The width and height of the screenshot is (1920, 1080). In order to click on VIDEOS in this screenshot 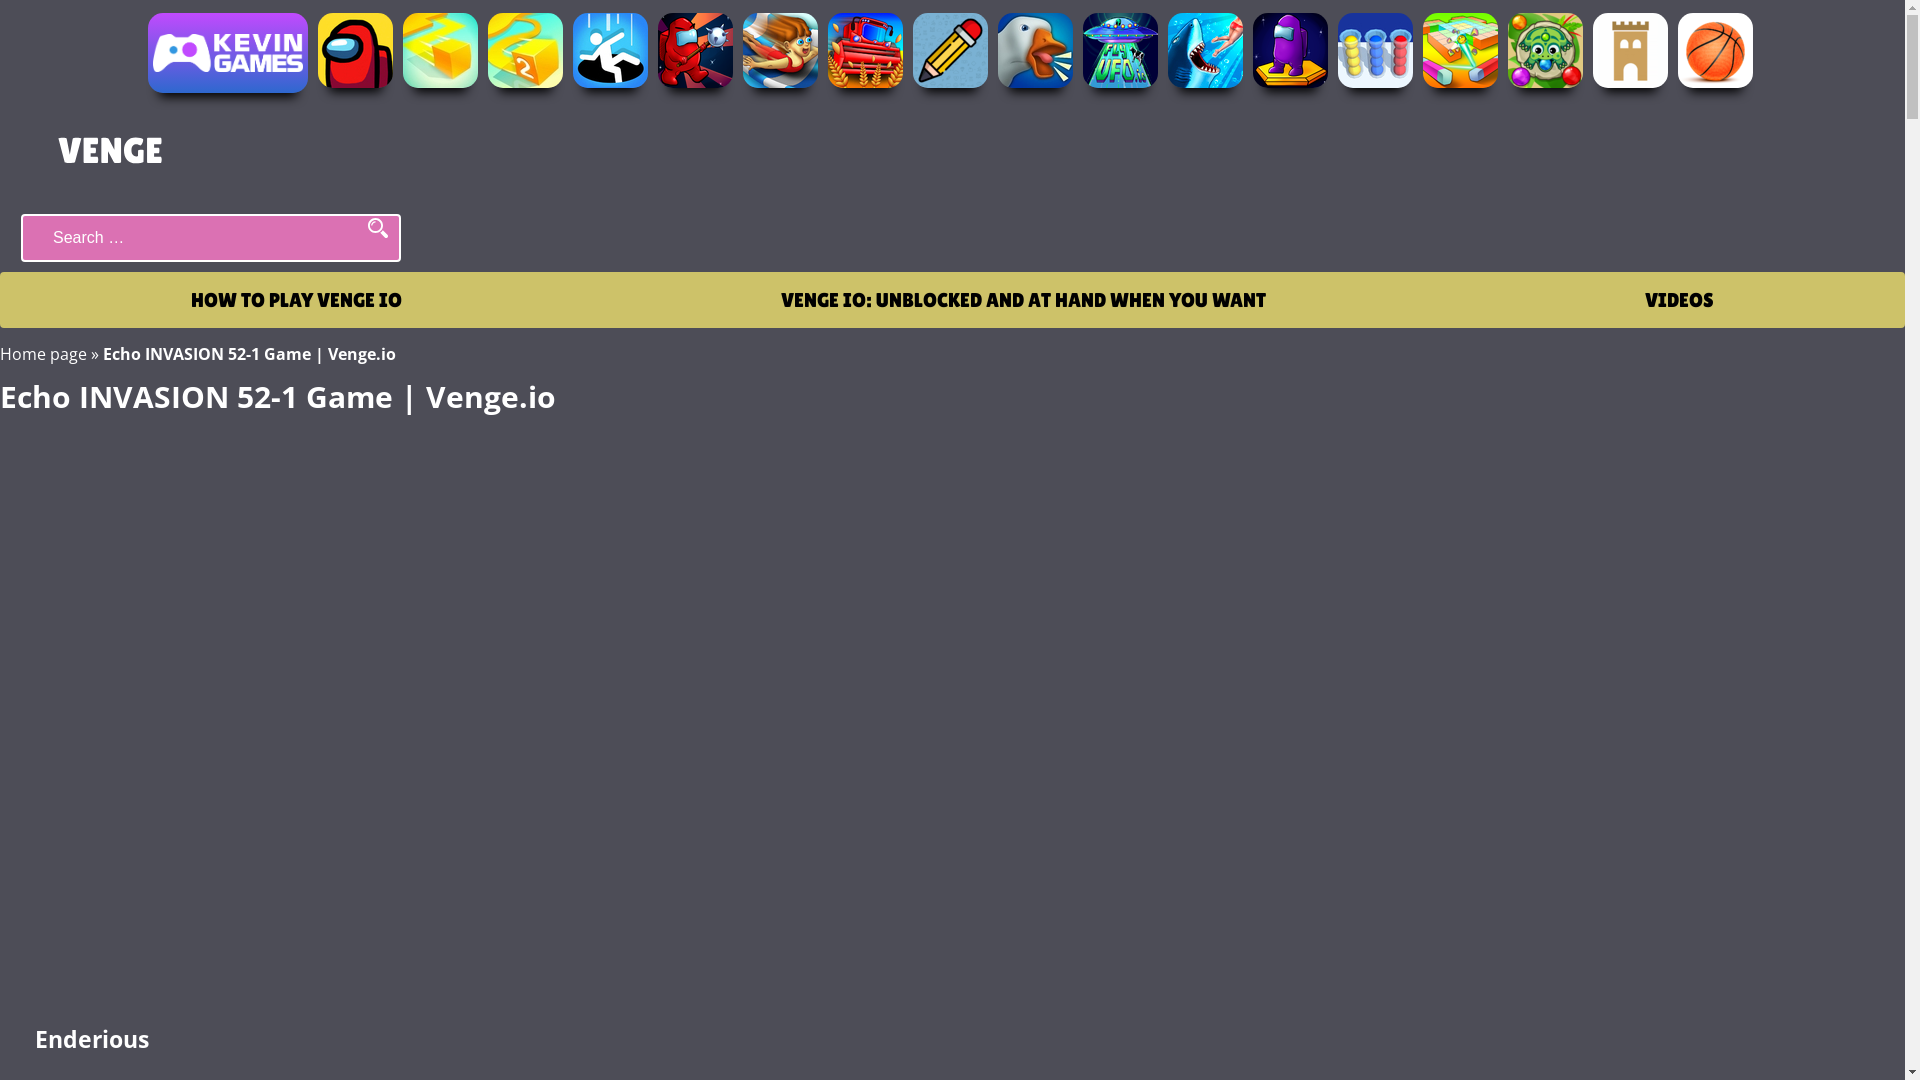, I will do `click(1680, 300)`.